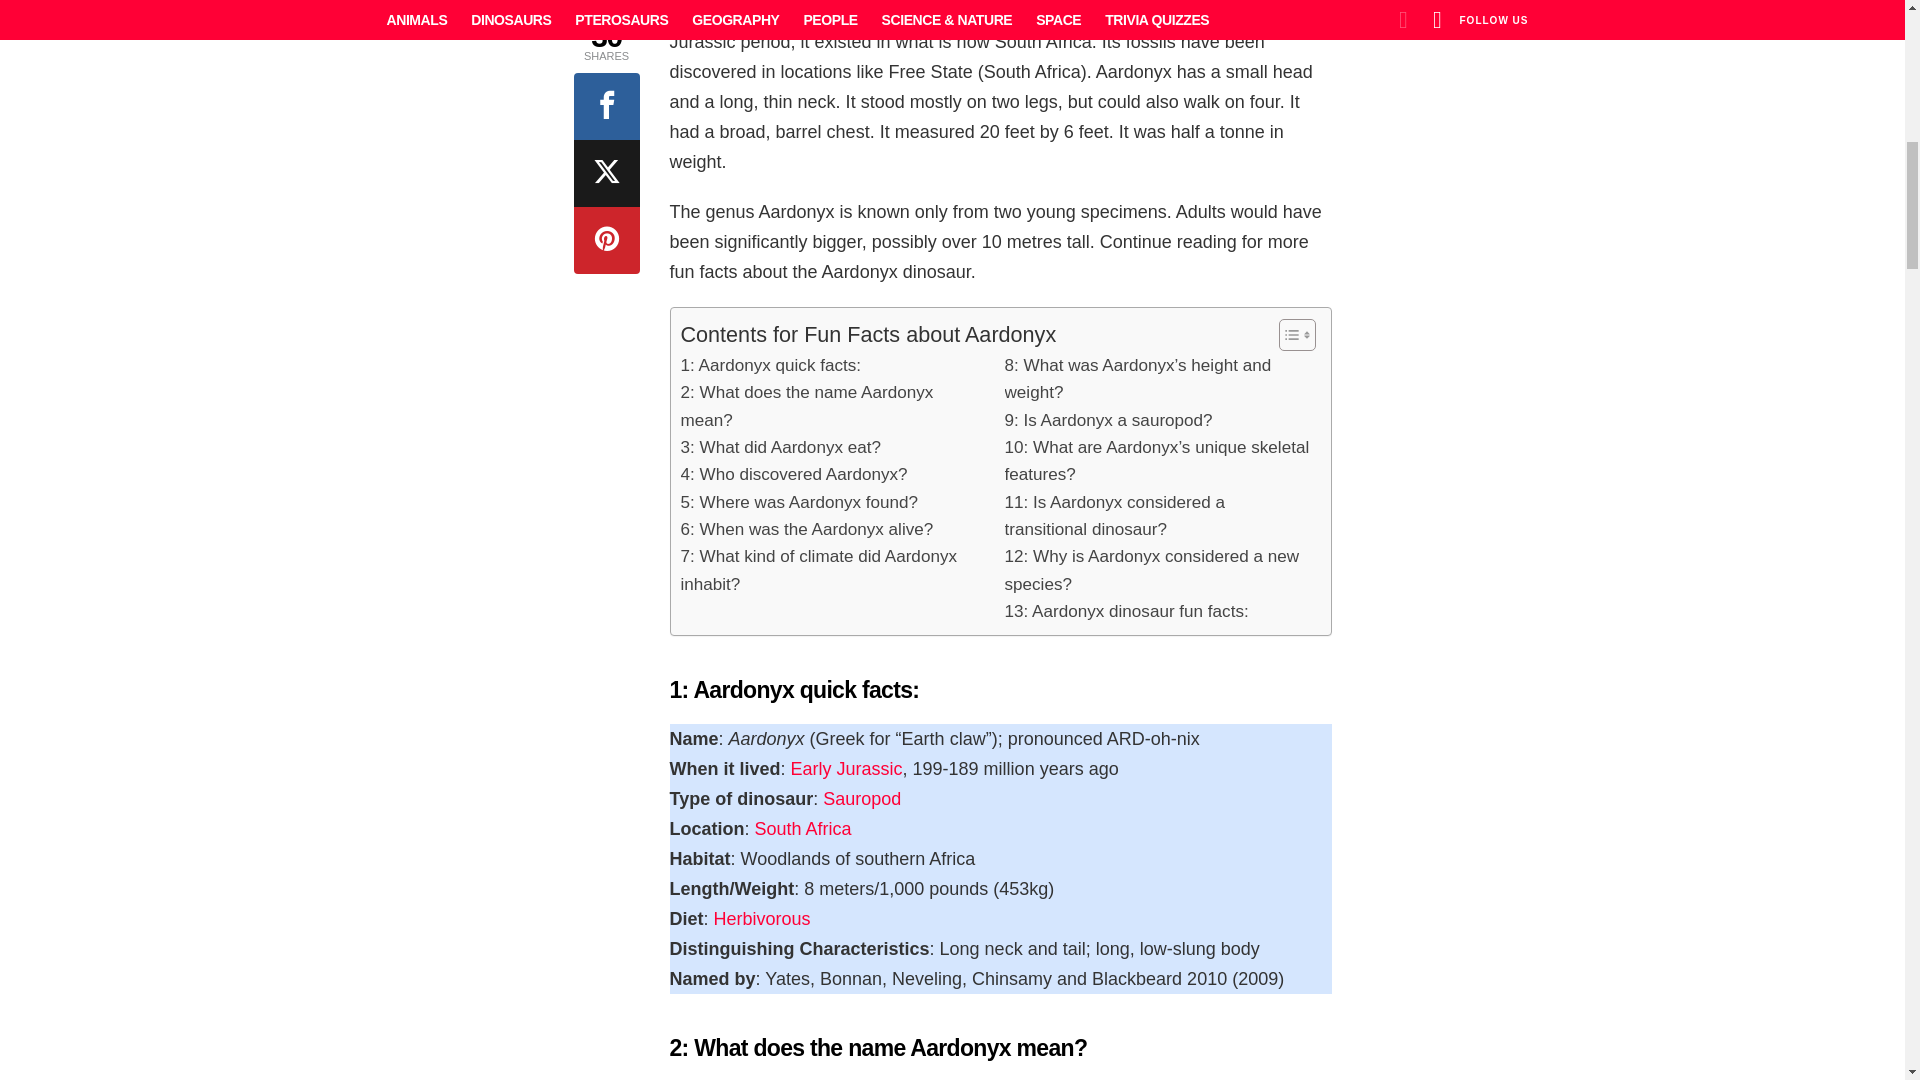 Image resolution: width=1920 pixels, height=1080 pixels. Describe the element at coordinates (792, 474) in the screenshot. I see `4: Who discovered Aardonyx?` at that location.